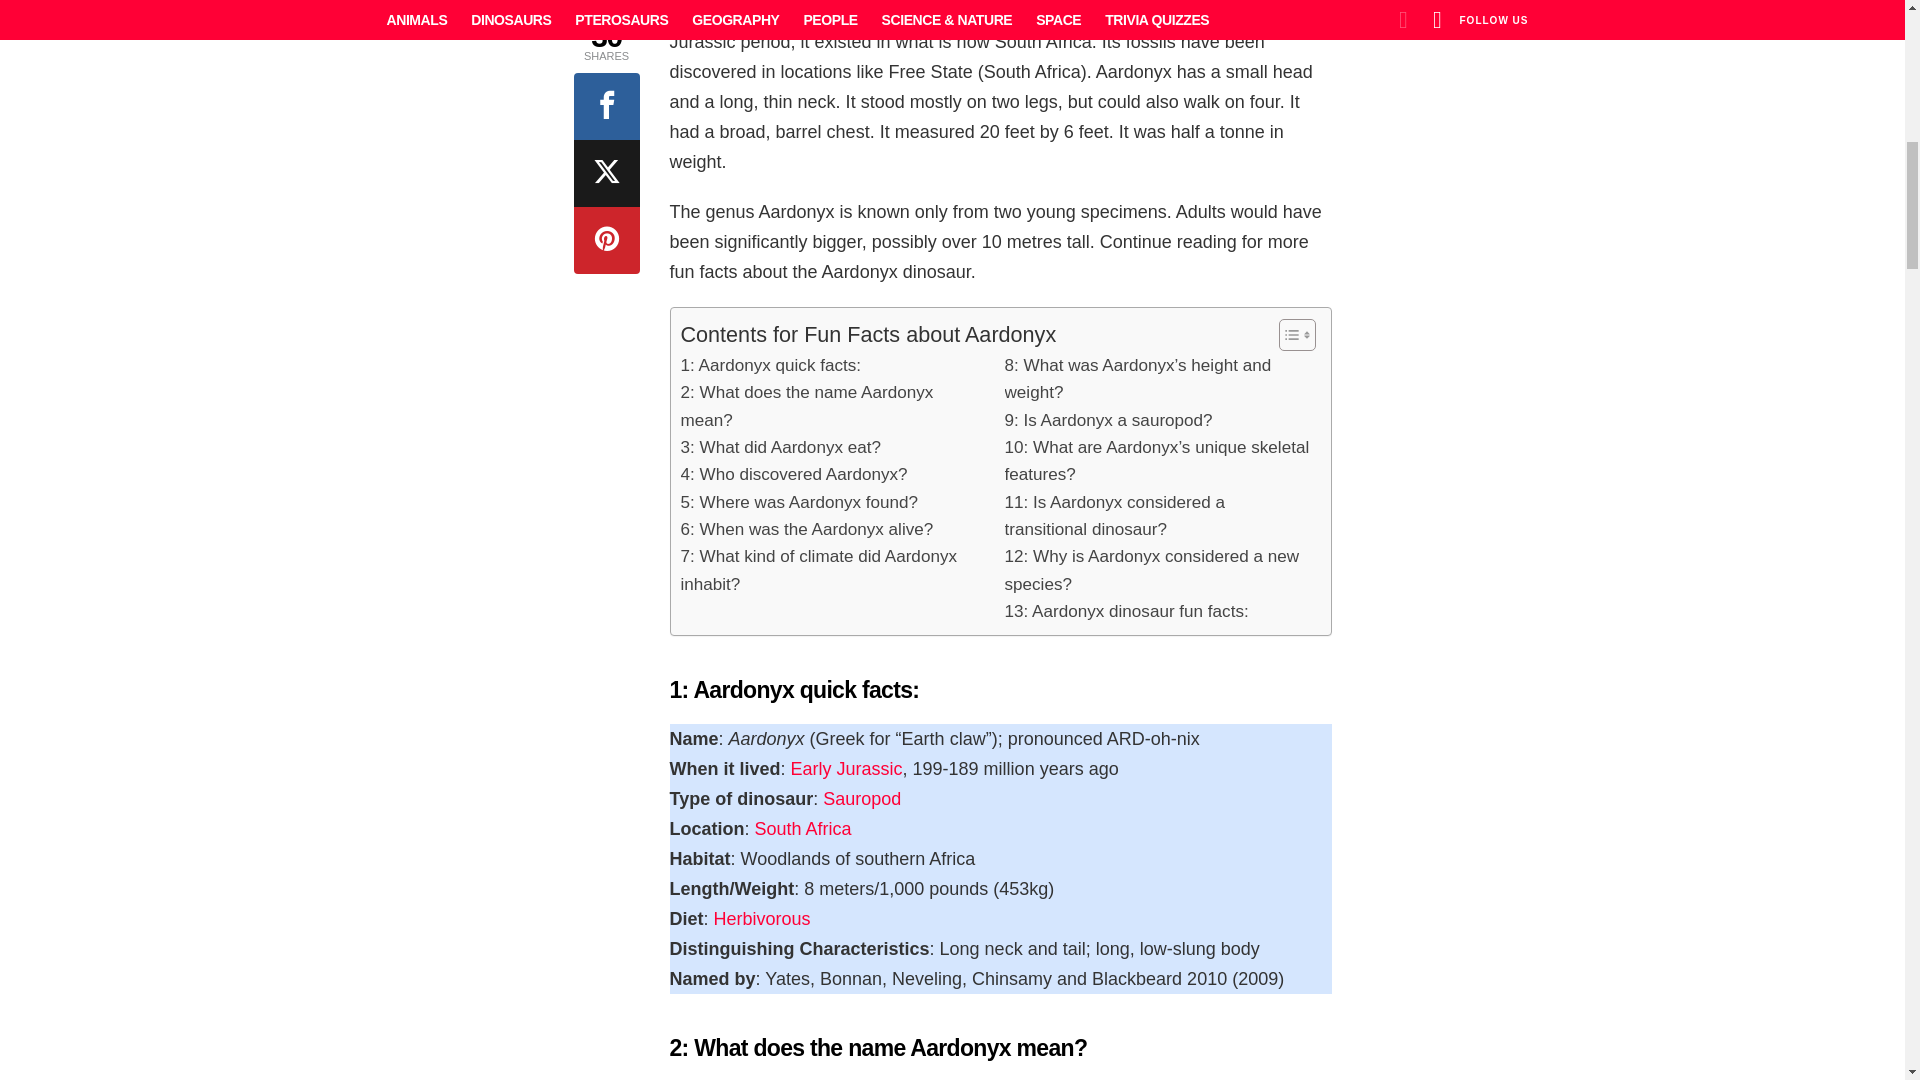 Image resolution: width=1920 pixels, height=1080 pixels. Describe the element at coordinates (792, 474) in the screenshot. I see `4: Who discovered Aardonyx?` at that location.